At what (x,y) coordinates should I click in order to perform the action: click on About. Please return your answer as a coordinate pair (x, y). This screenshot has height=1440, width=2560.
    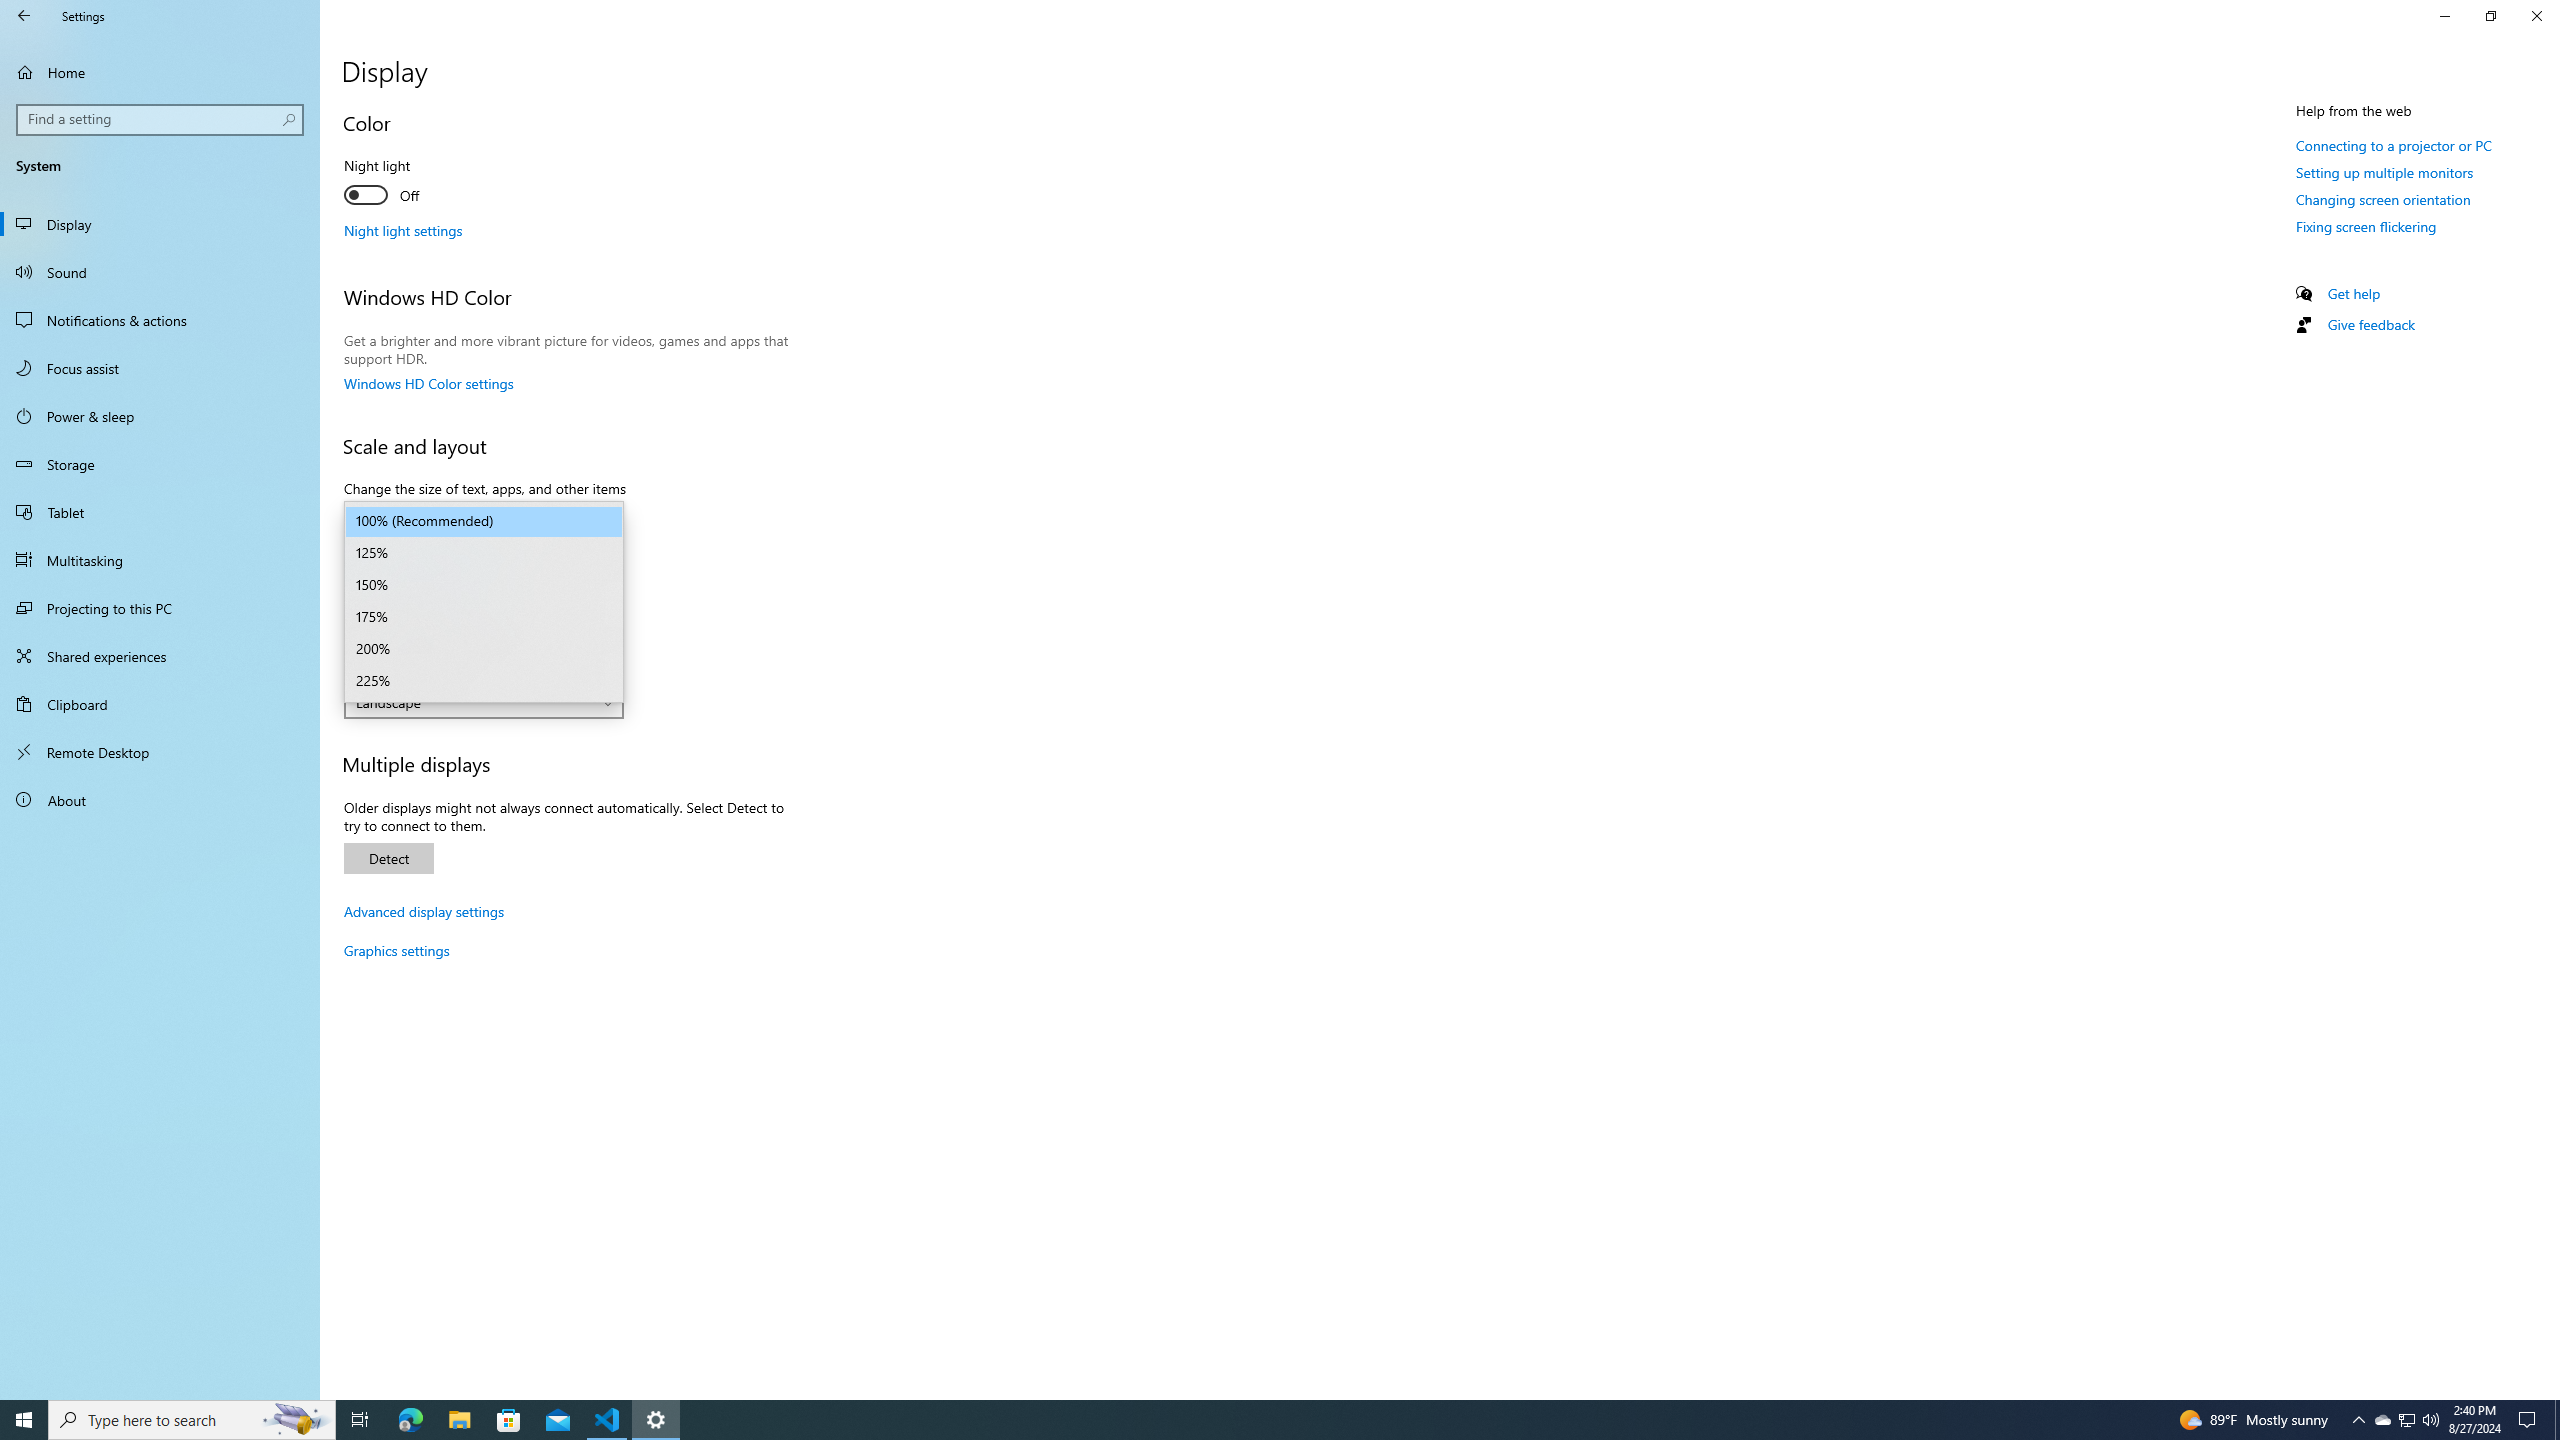
    Looking at the image, I should click on (160, 800).